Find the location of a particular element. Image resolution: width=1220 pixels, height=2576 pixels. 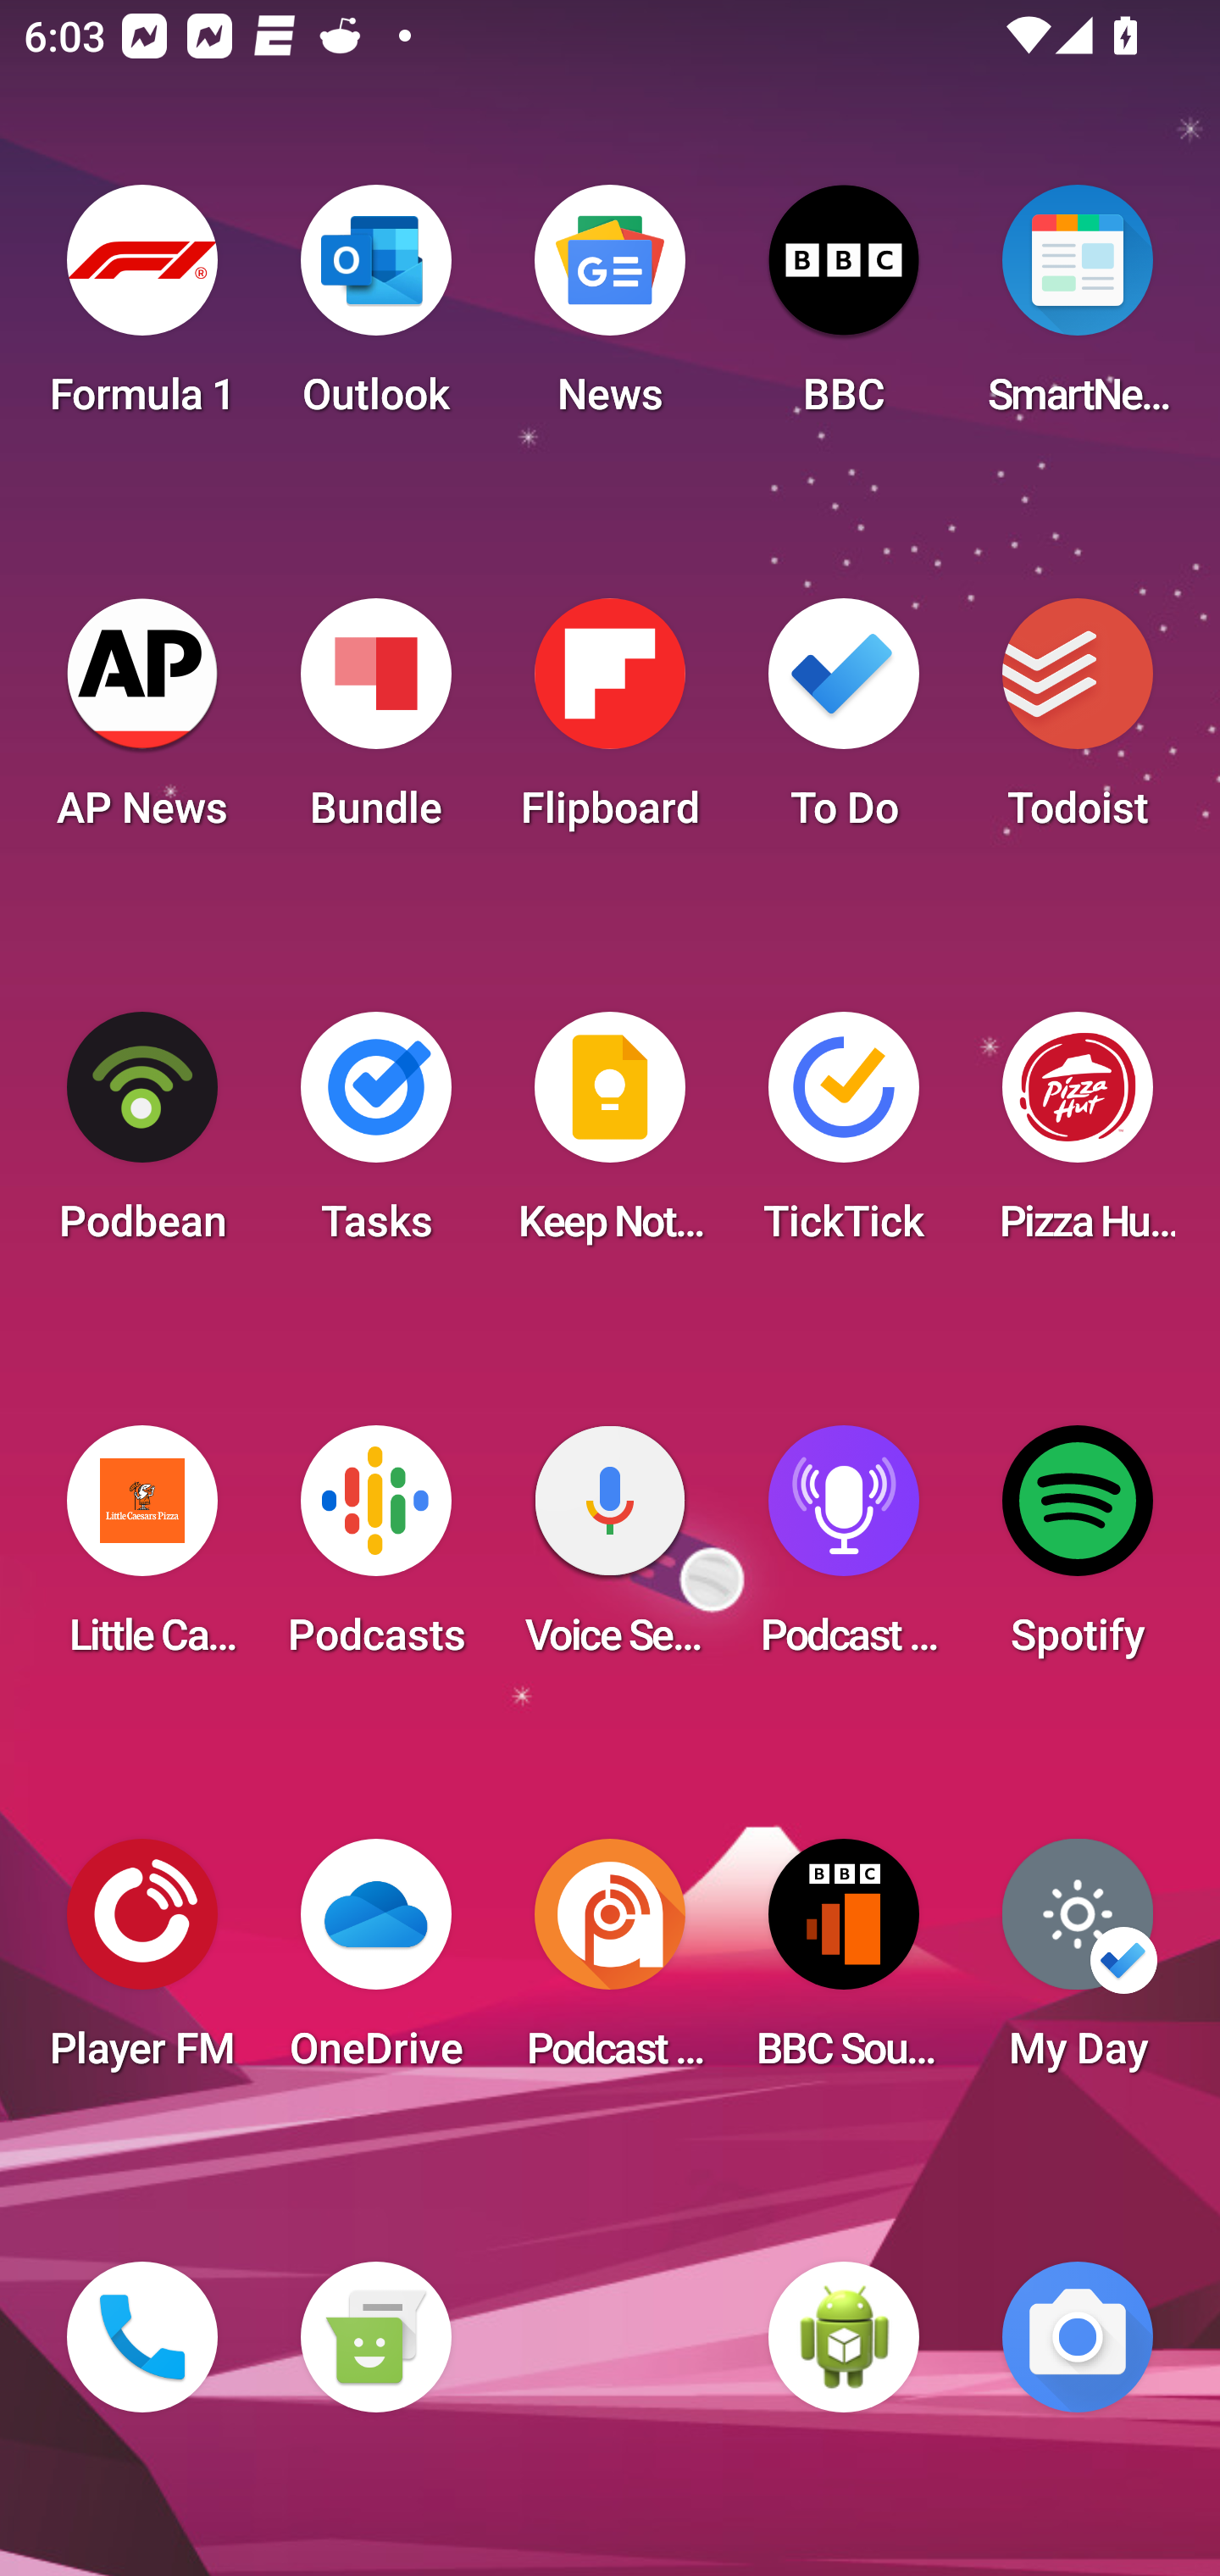

Podcast Addict is located at coordinates (610, 1964).